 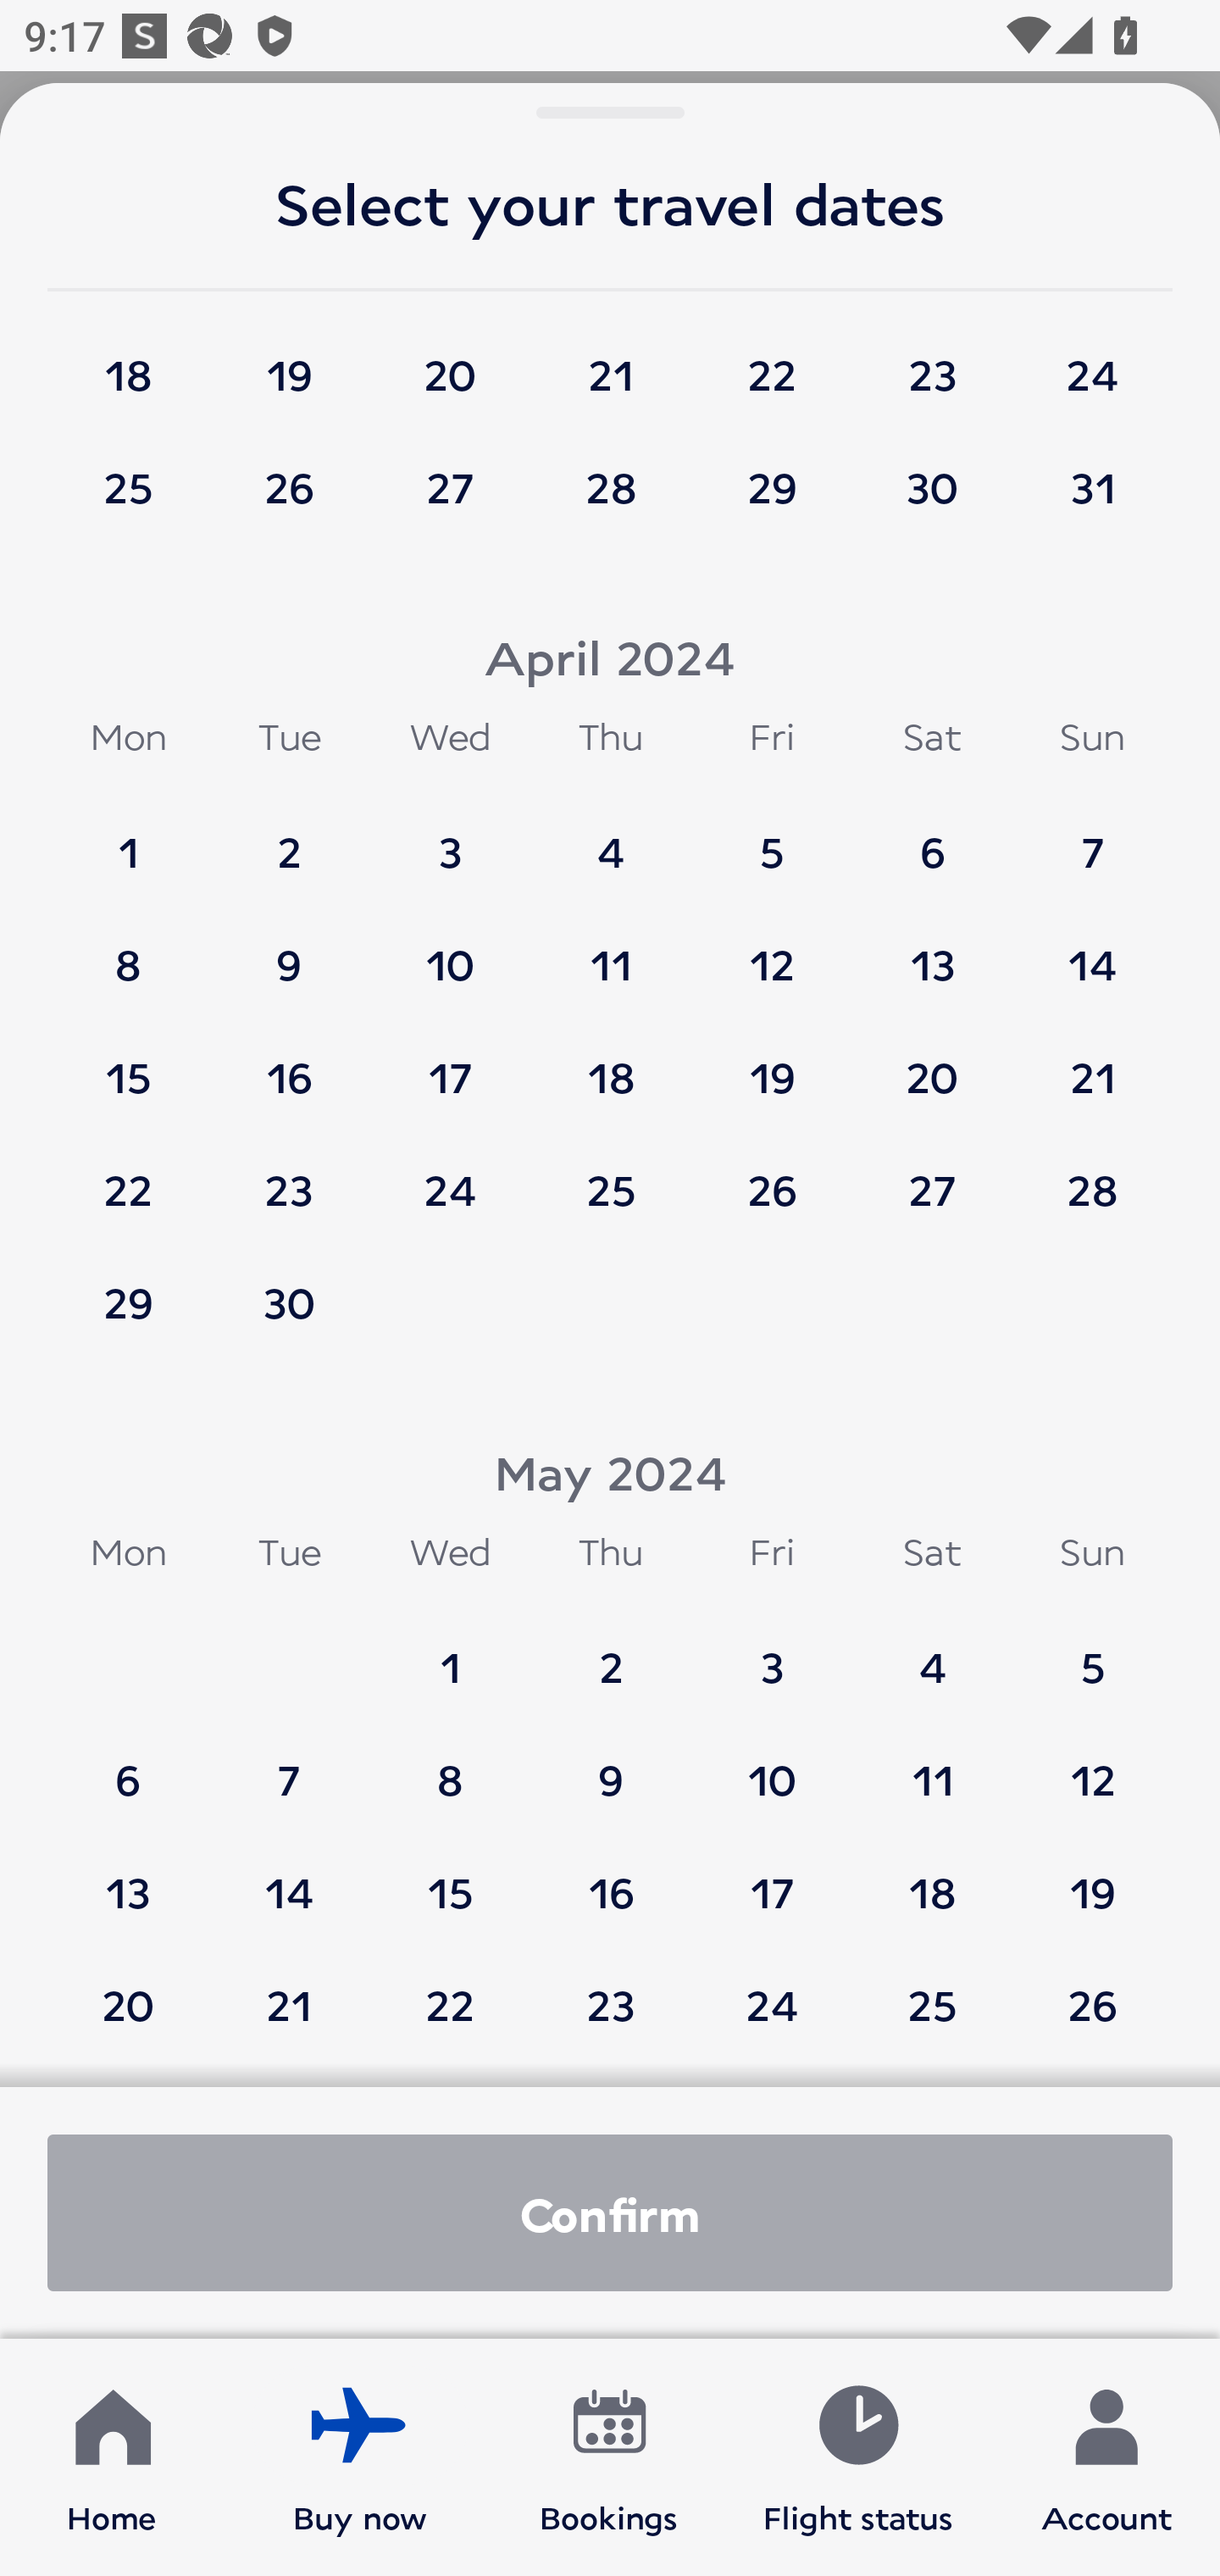 I want to click on 16, so click(x=289, y=1061).